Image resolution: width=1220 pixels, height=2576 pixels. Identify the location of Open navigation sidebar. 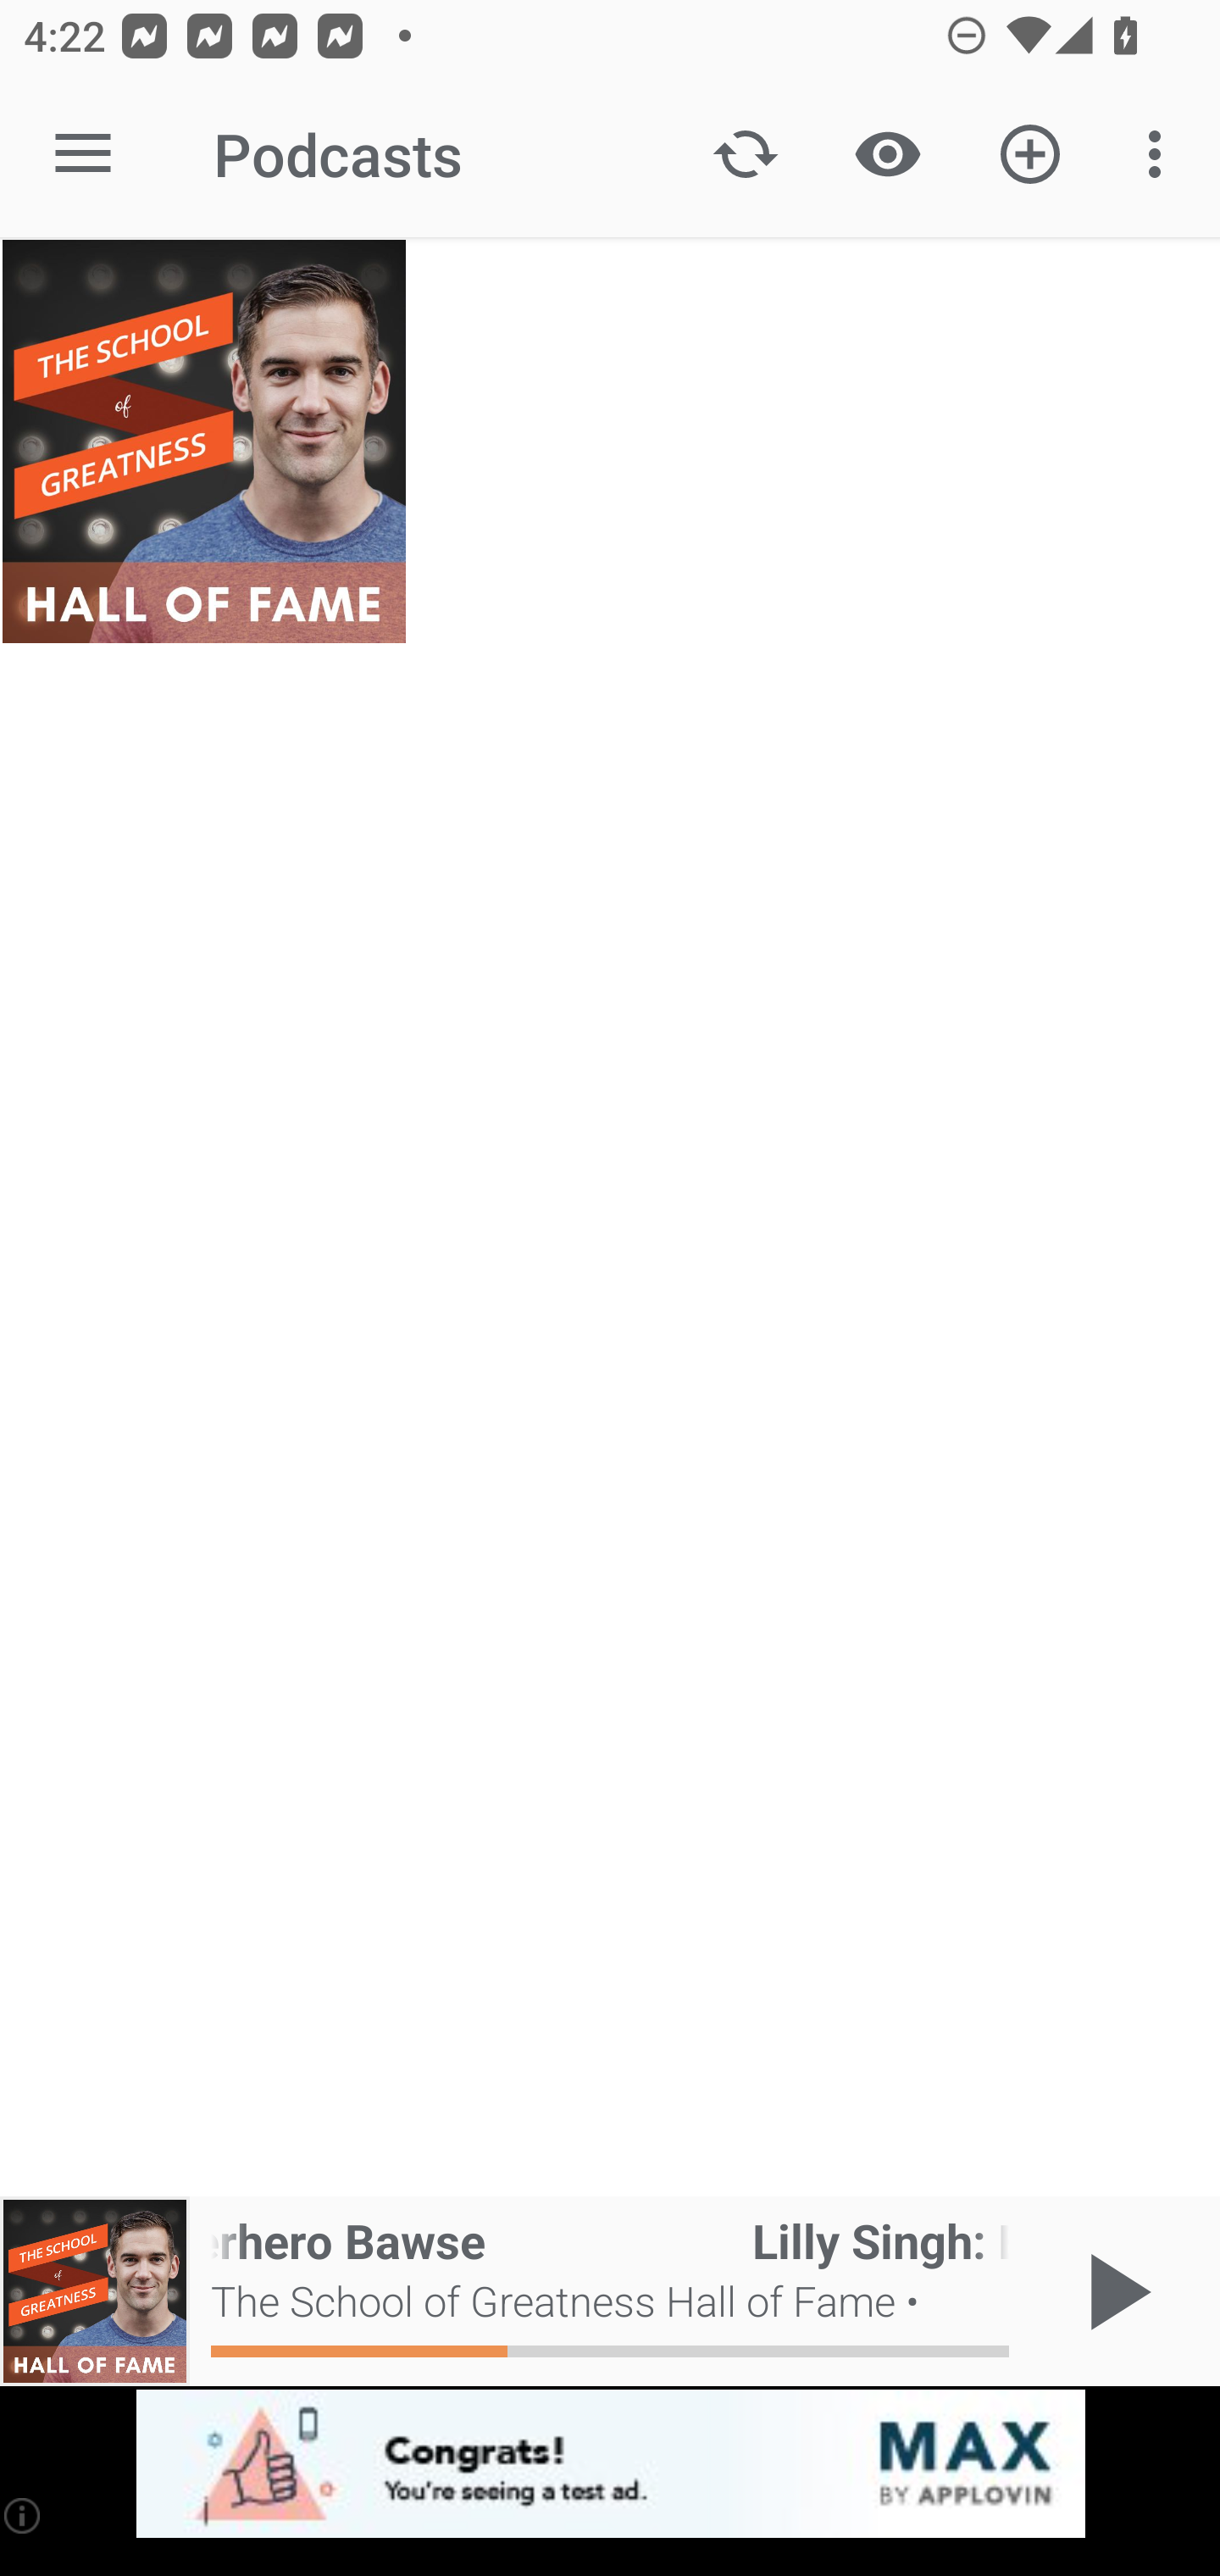
(83, 154).